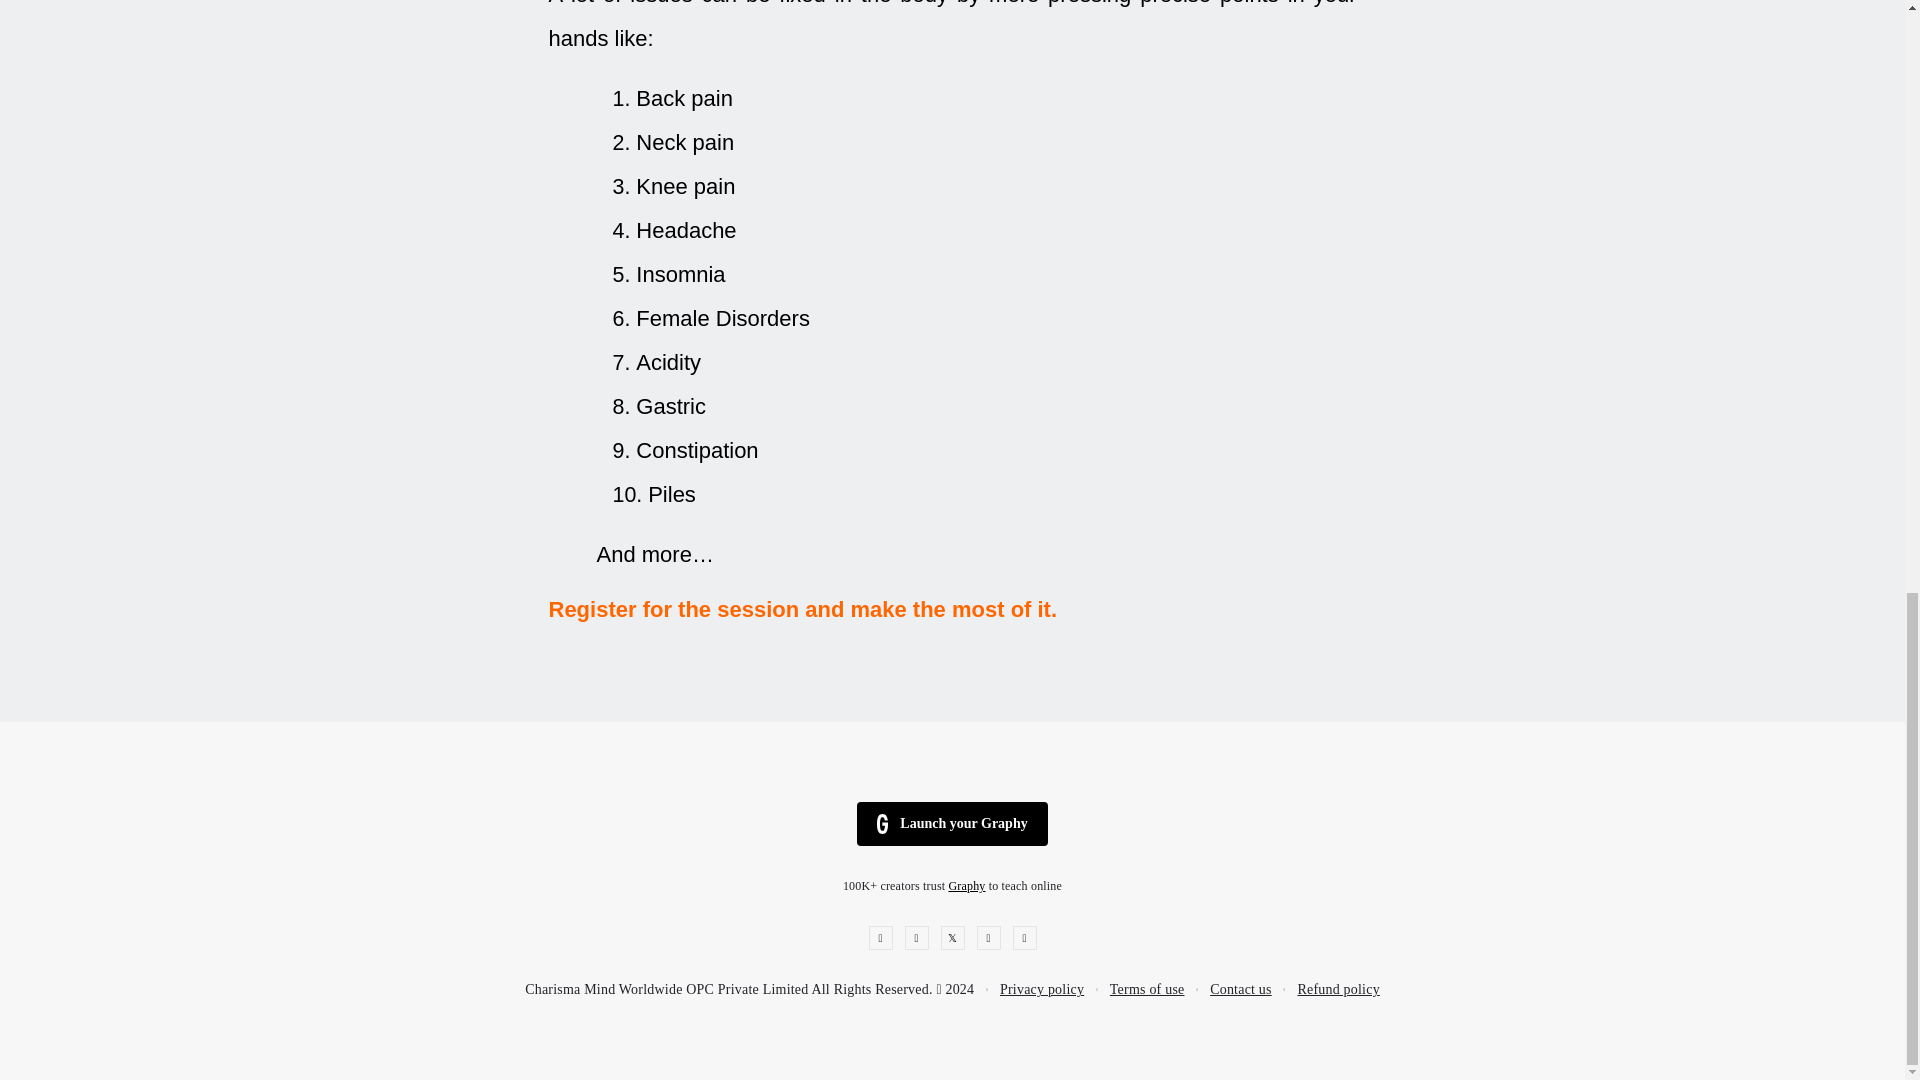 The width and height of the screenshot is (1920, 1080). What do you see at coordinates (802, 610) in the screenshot?
I see `Register for the session and make the most of it.` at bounding box center [802, 610].